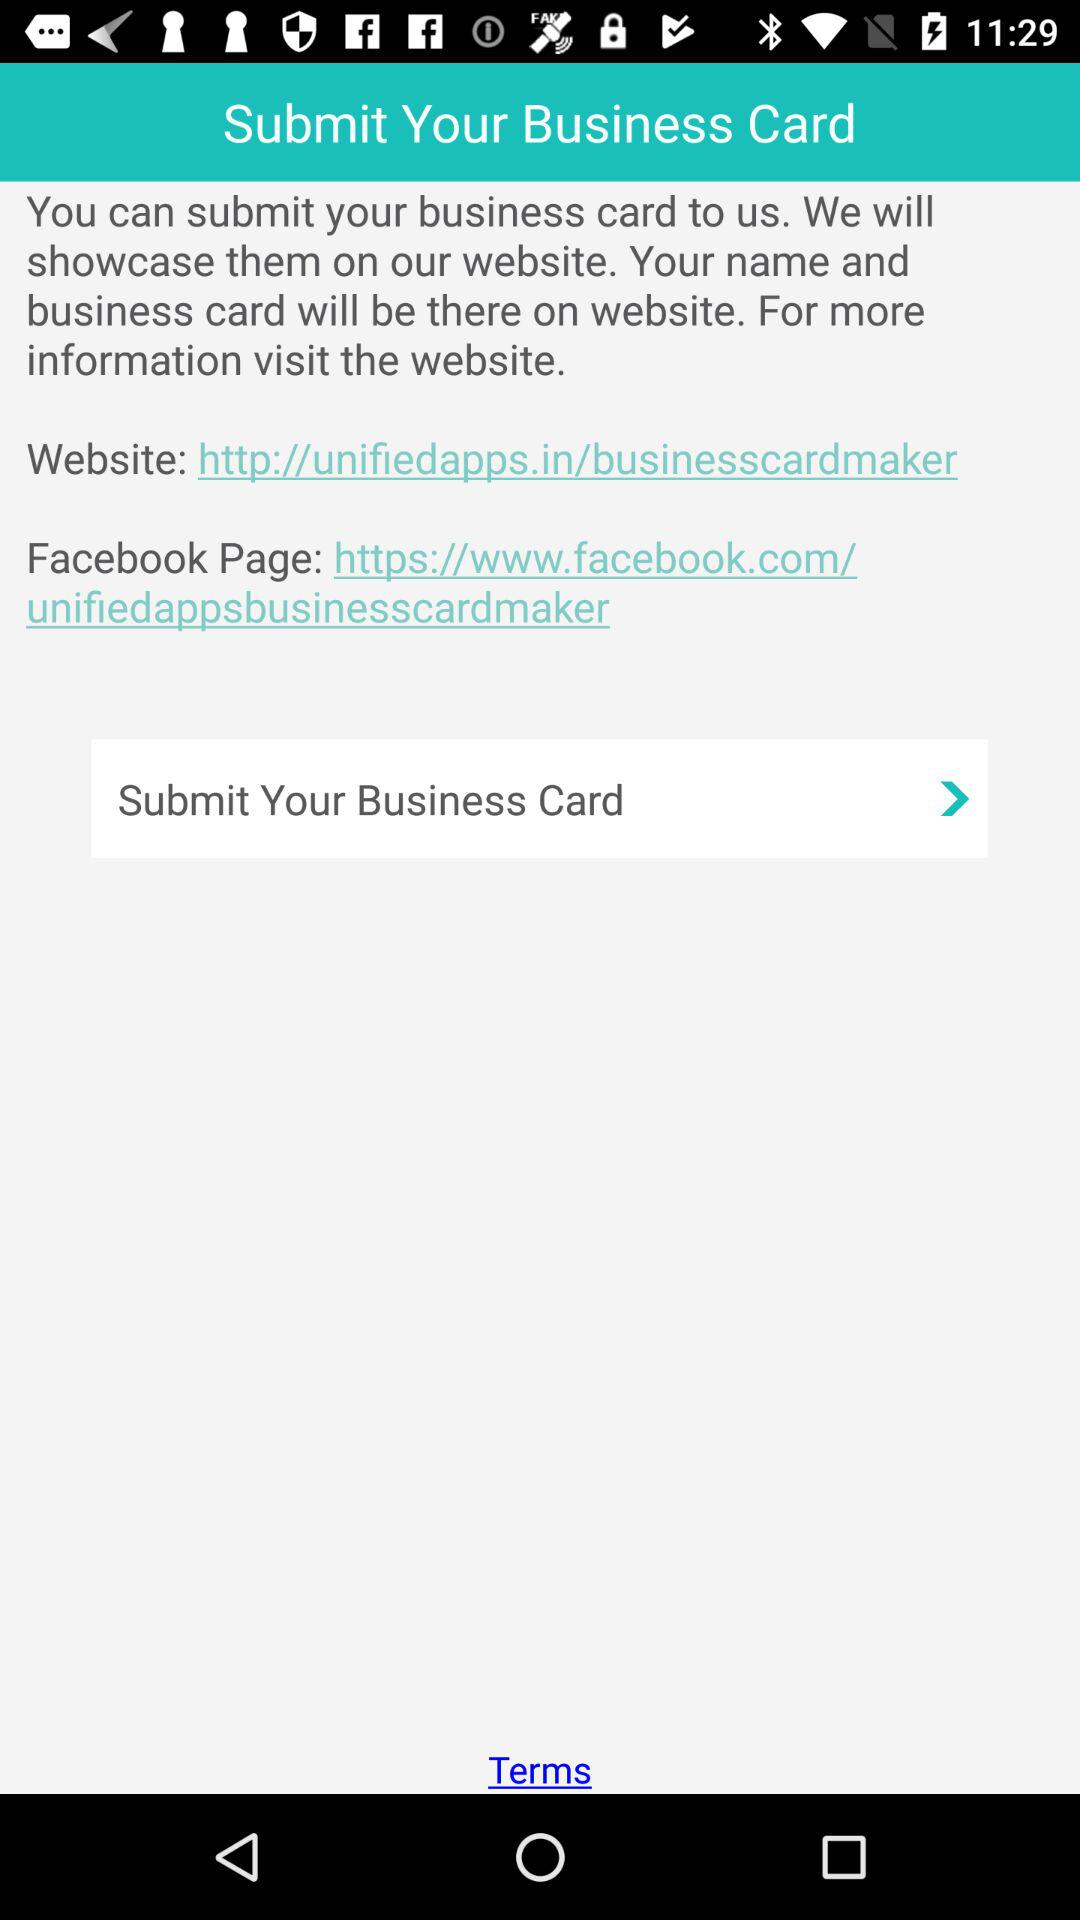  Describe the element at coordinates (553, 408) in the screenshot. I see `choose the app below the submit your business app` at that location.